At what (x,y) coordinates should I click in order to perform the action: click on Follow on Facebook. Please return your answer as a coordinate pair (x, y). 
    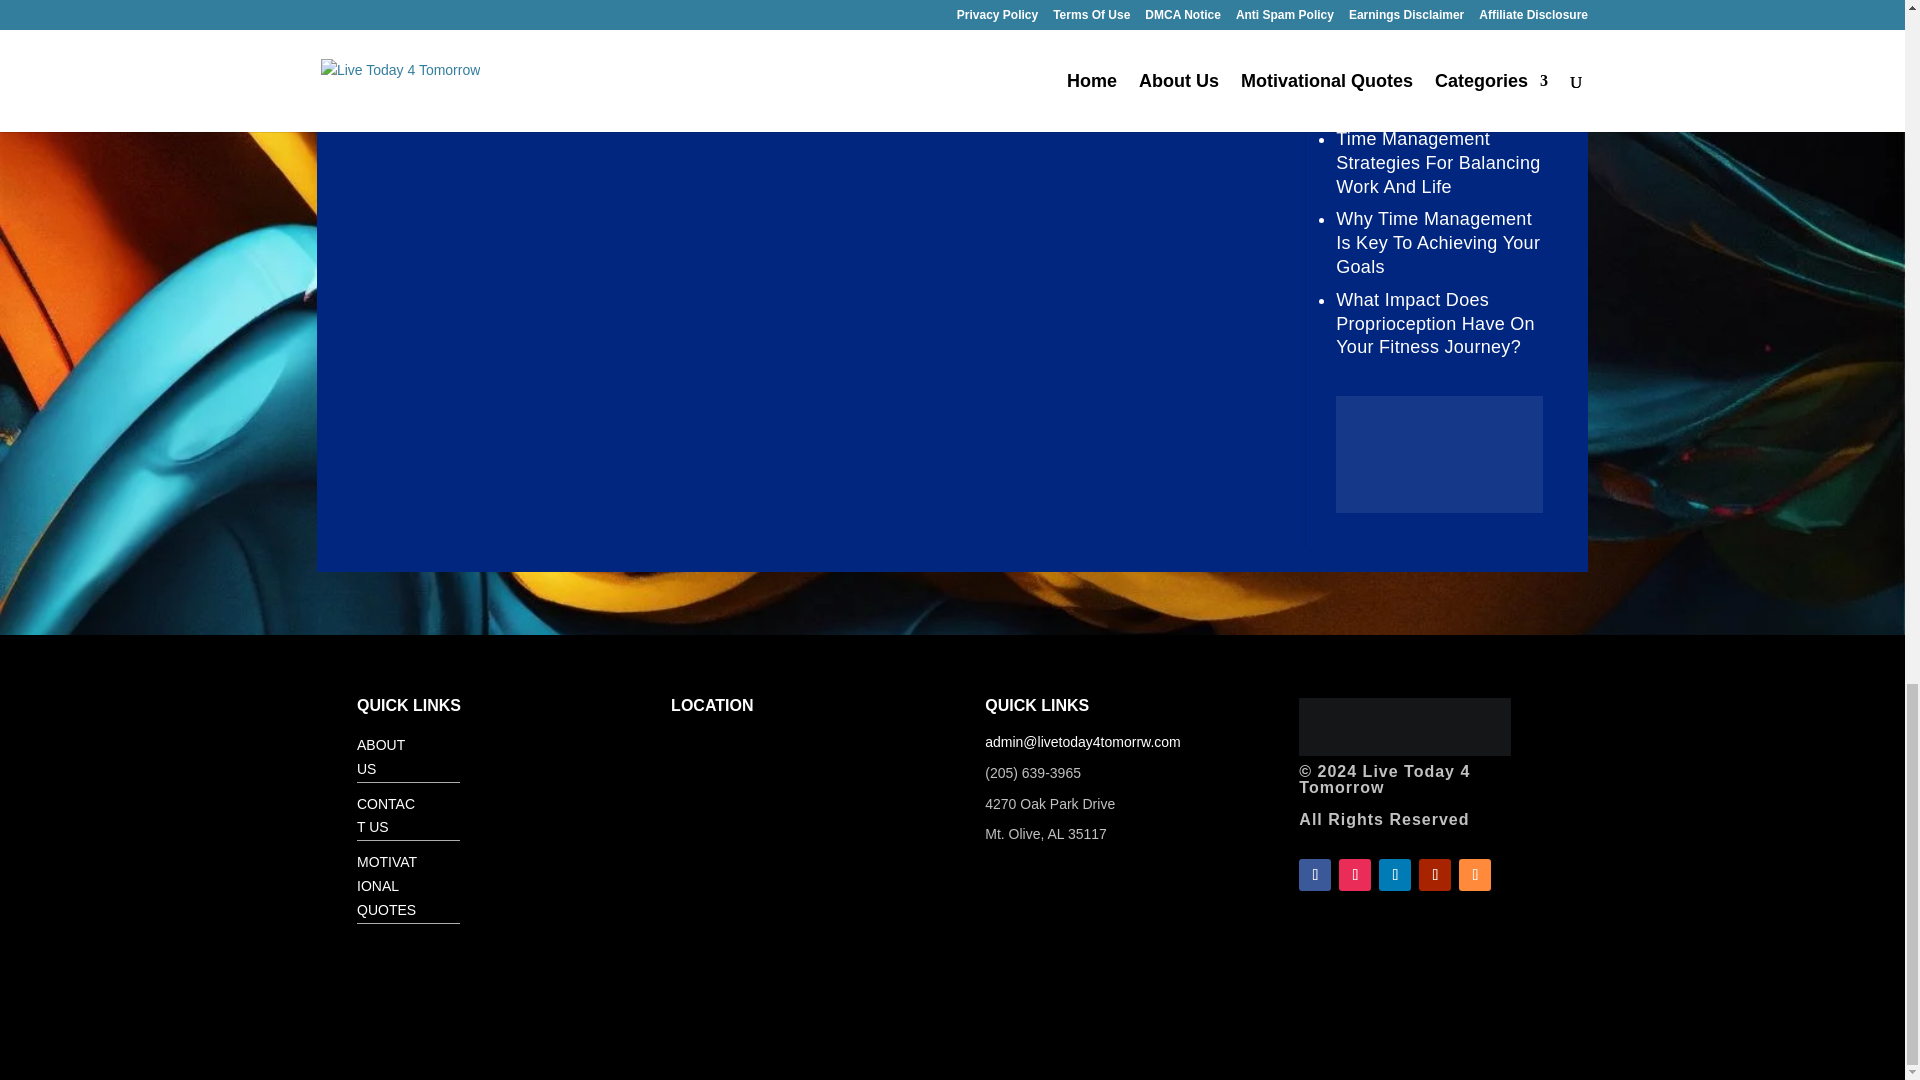
    Looking at the image, I should click on (1314, 874).